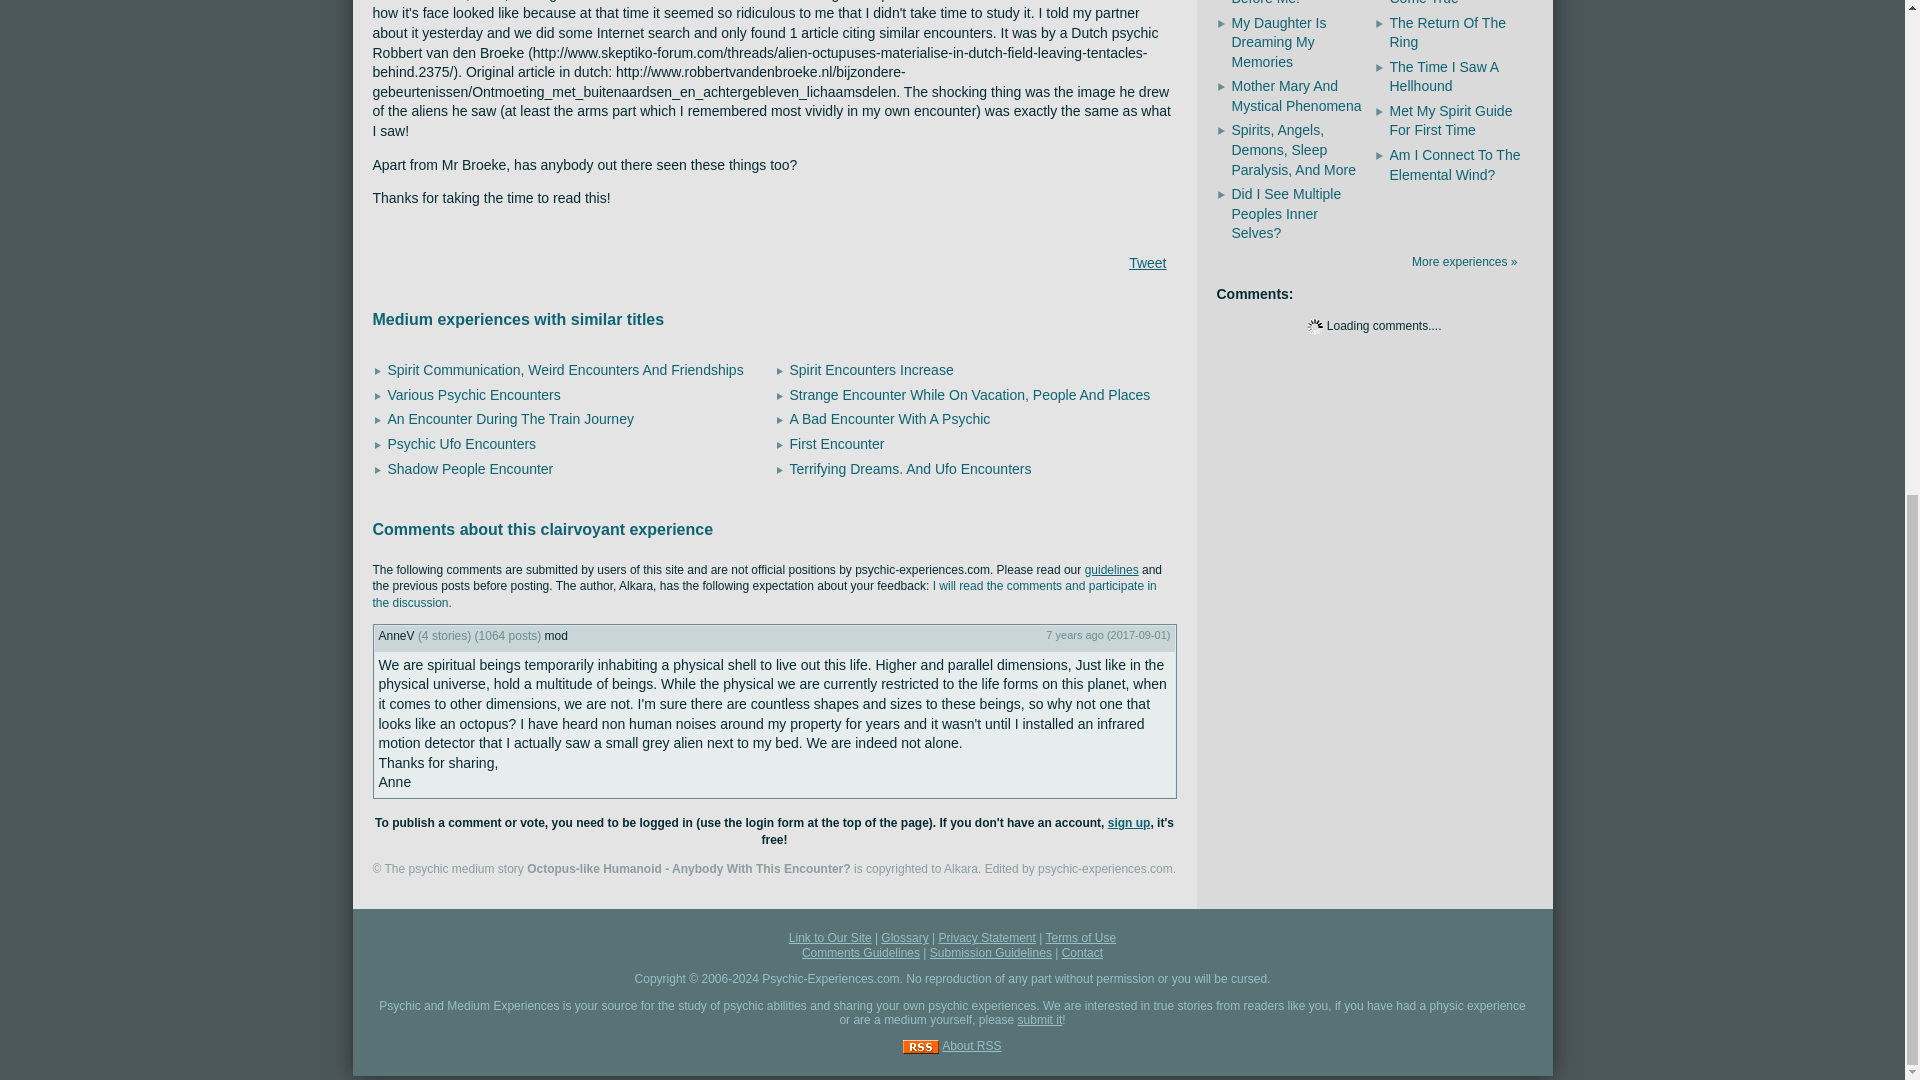 The width and height of the screenshot is (1920, 1080). Describe the element at coordinates (1111, 568) in the screenshot. I see `guidelines` at that location.